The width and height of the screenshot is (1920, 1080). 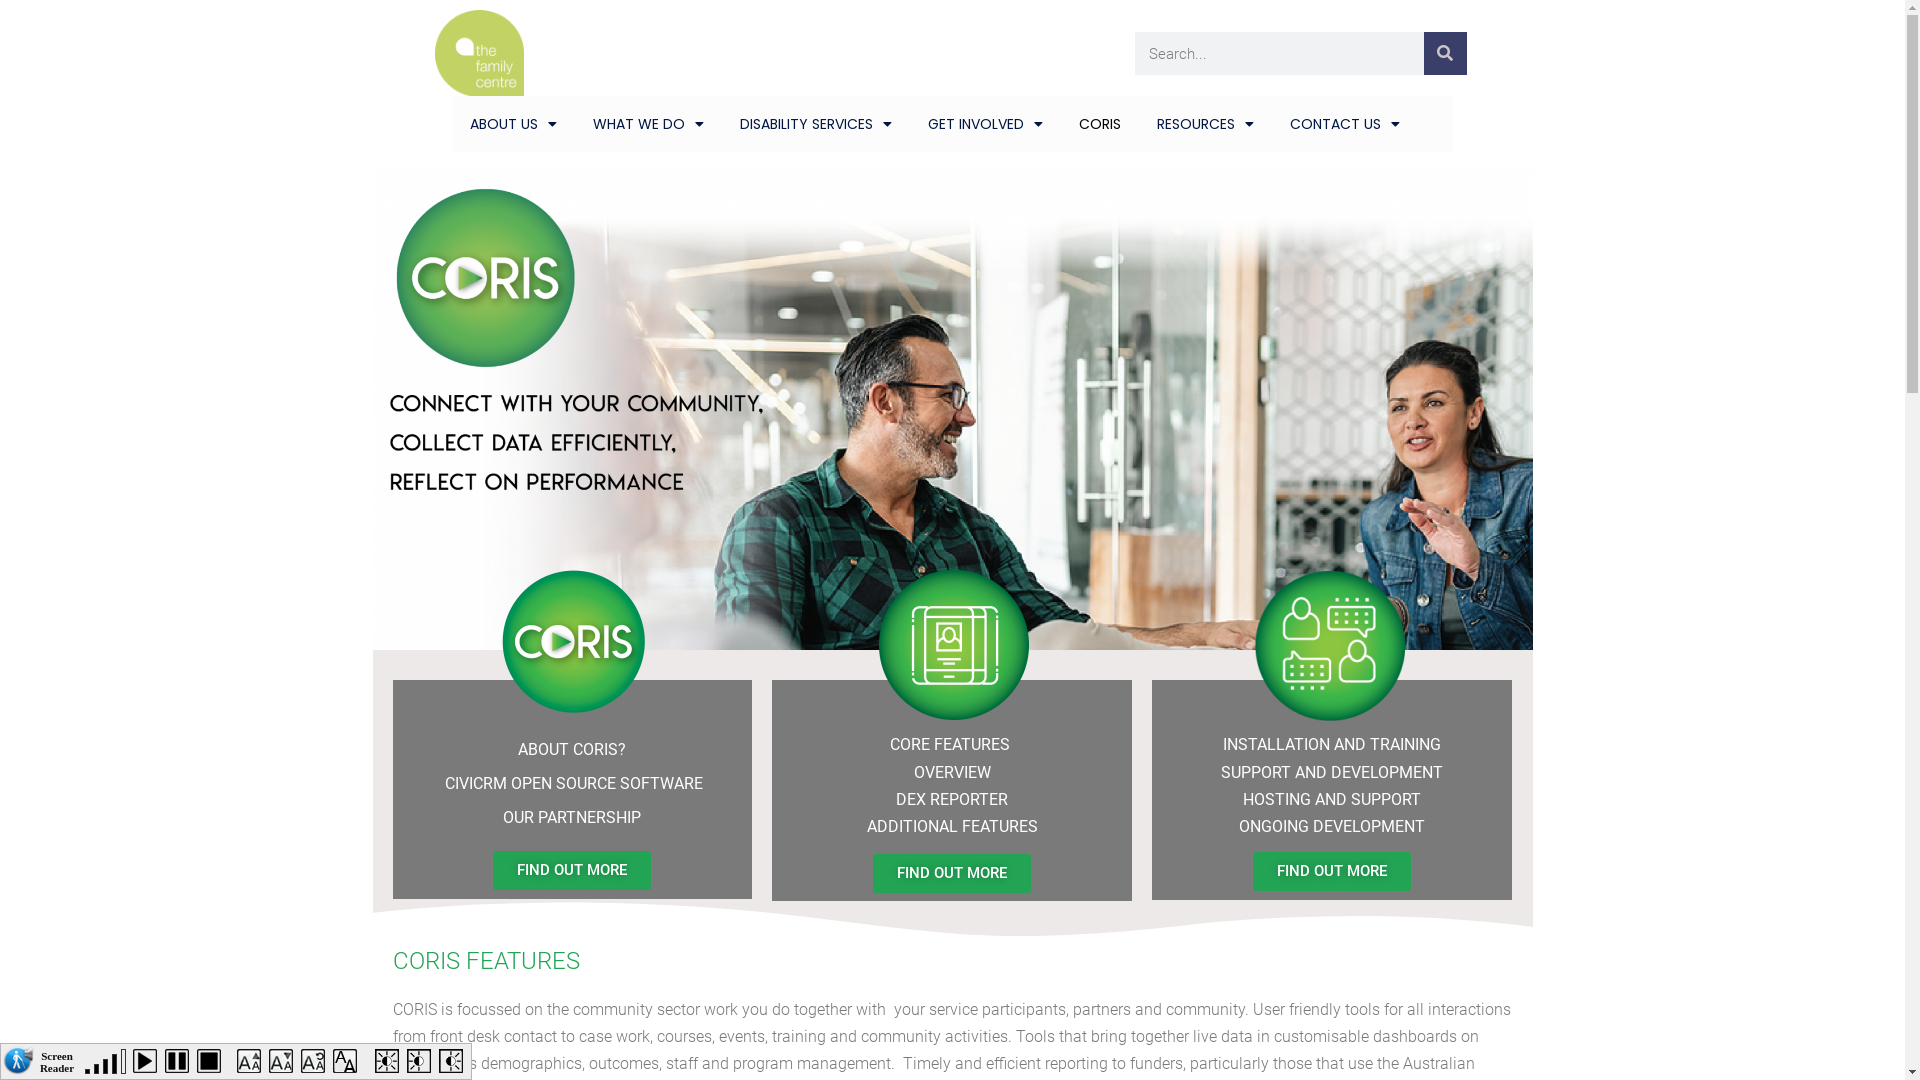 I want to click on CONTACT US, so click(x=1345, y=124).